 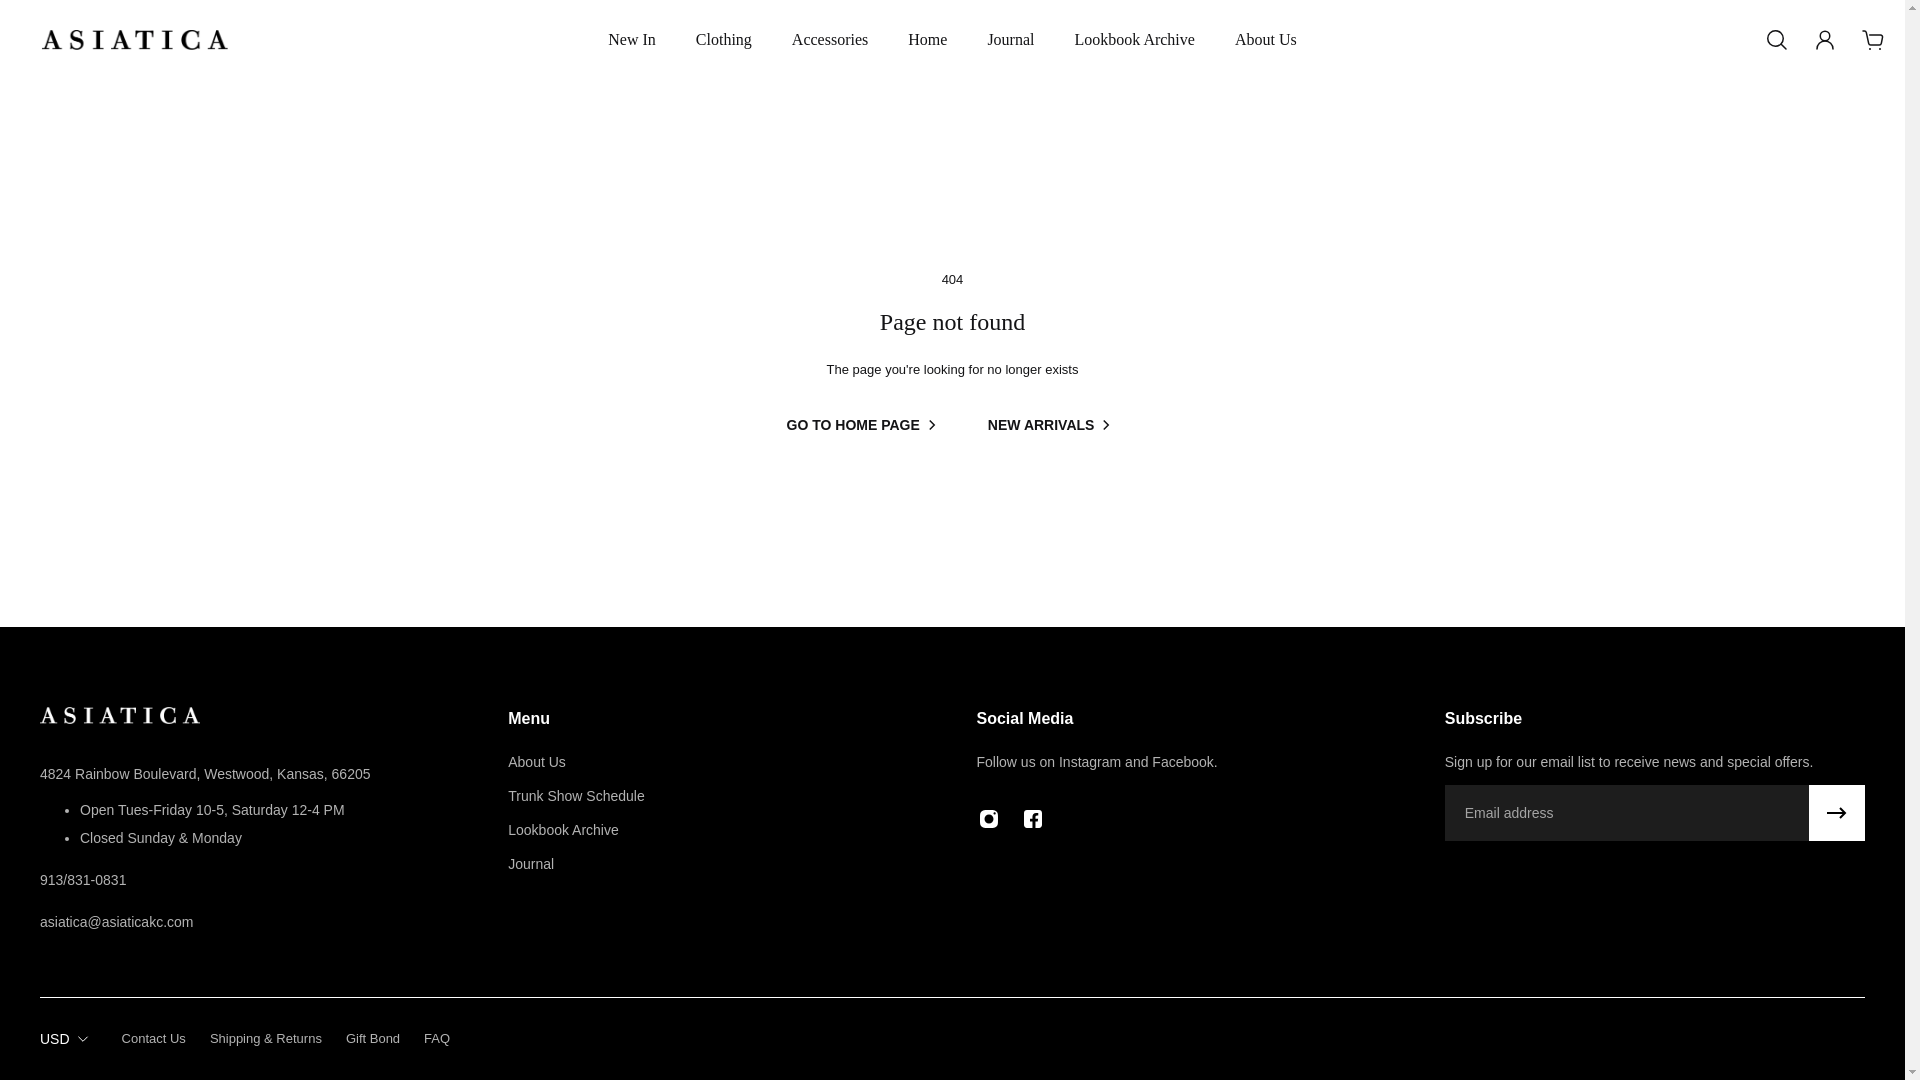 I want to click on About Us, so click(x=576, y=762).